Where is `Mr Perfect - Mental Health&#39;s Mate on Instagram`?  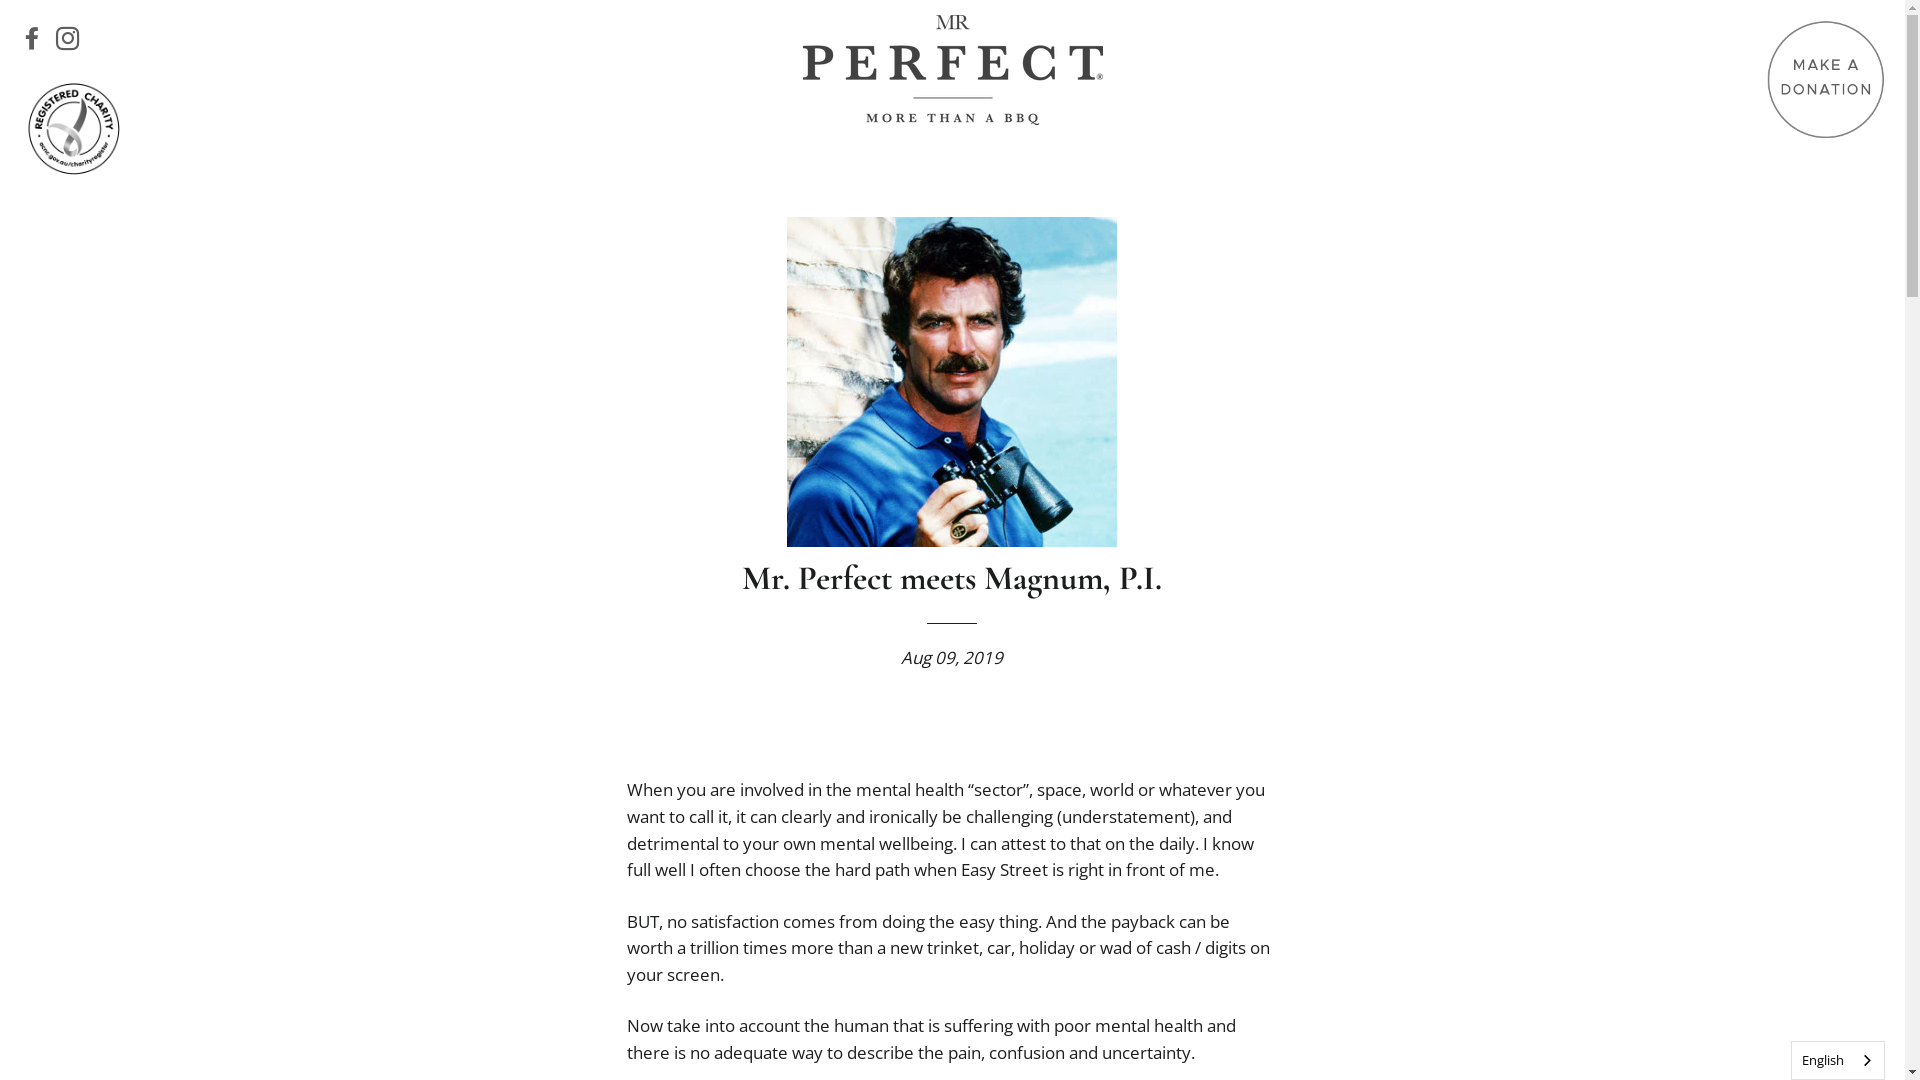
Mr Perfect - Mental Health&#39;s Mate on Instagram is located at coordinates (72, 42).